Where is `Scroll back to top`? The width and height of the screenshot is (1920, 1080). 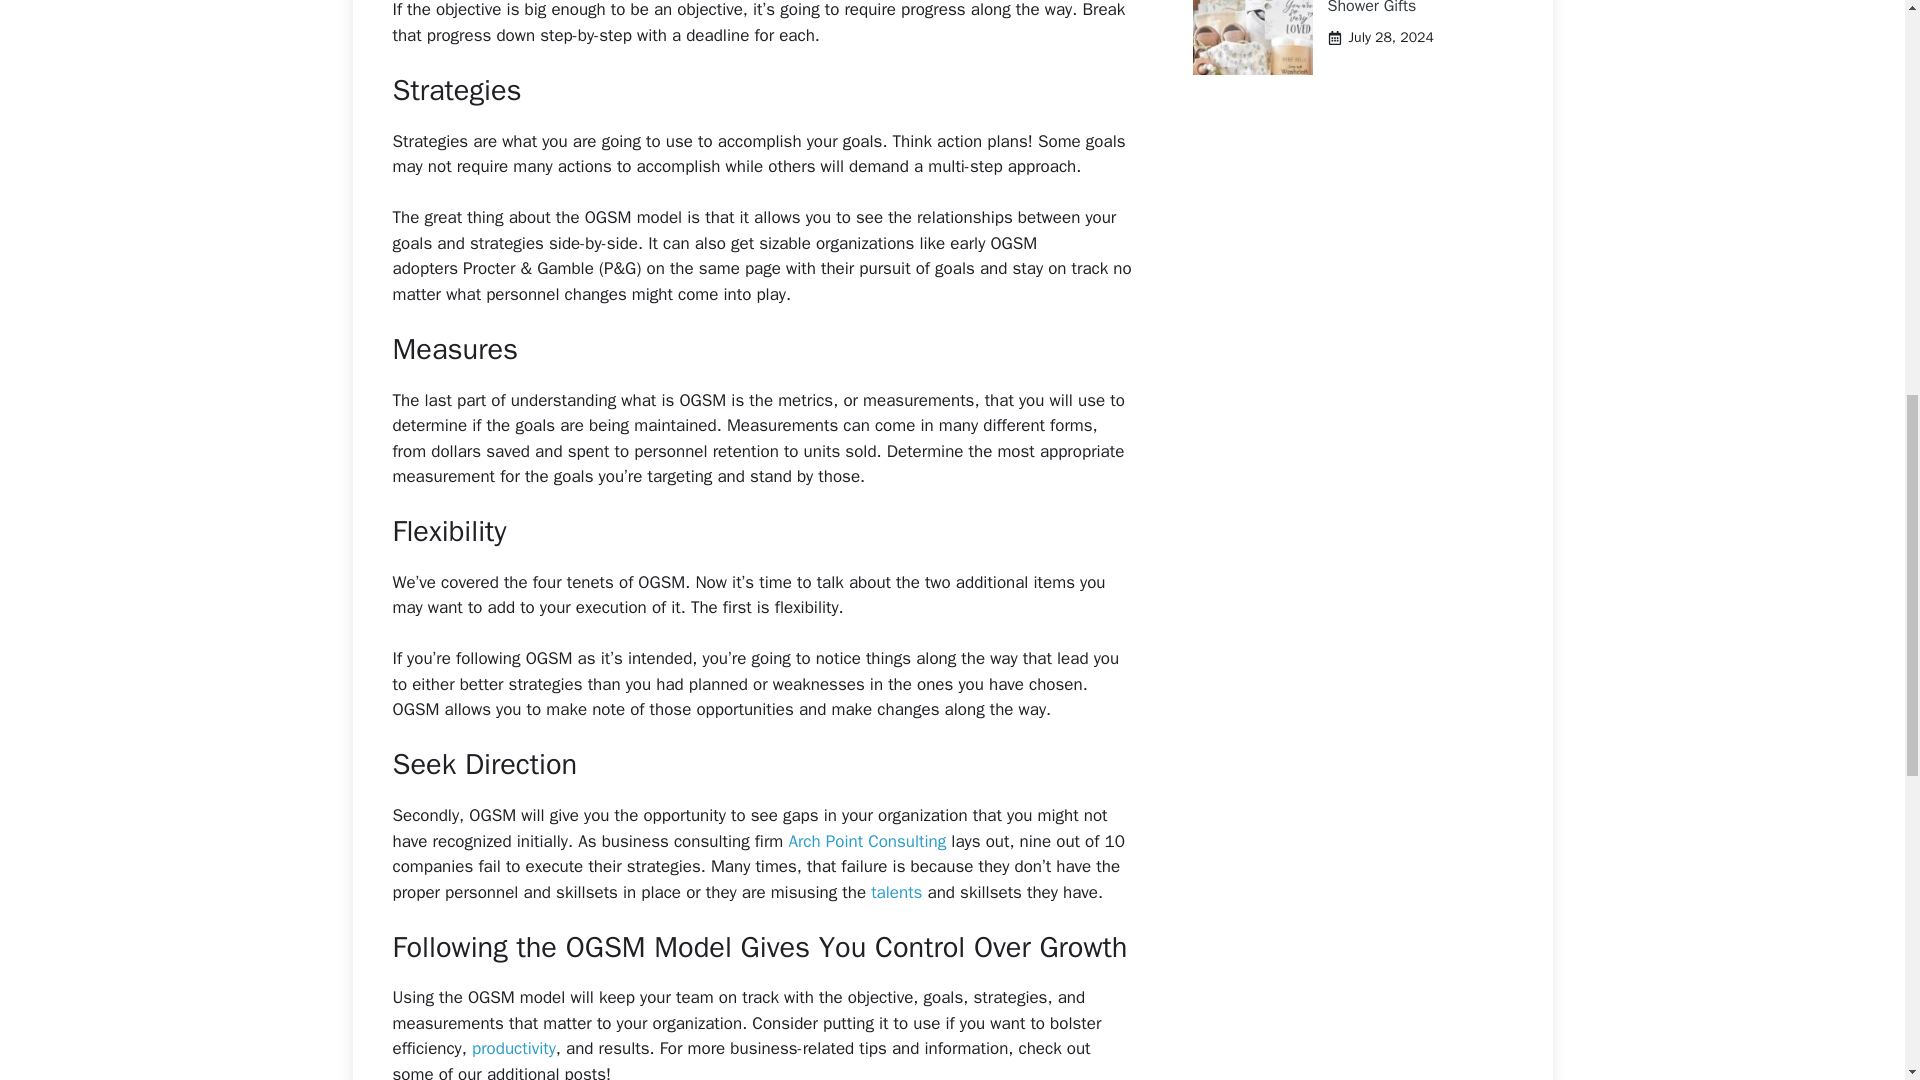
Scroll back to top is located at coordinates (1855, 949).